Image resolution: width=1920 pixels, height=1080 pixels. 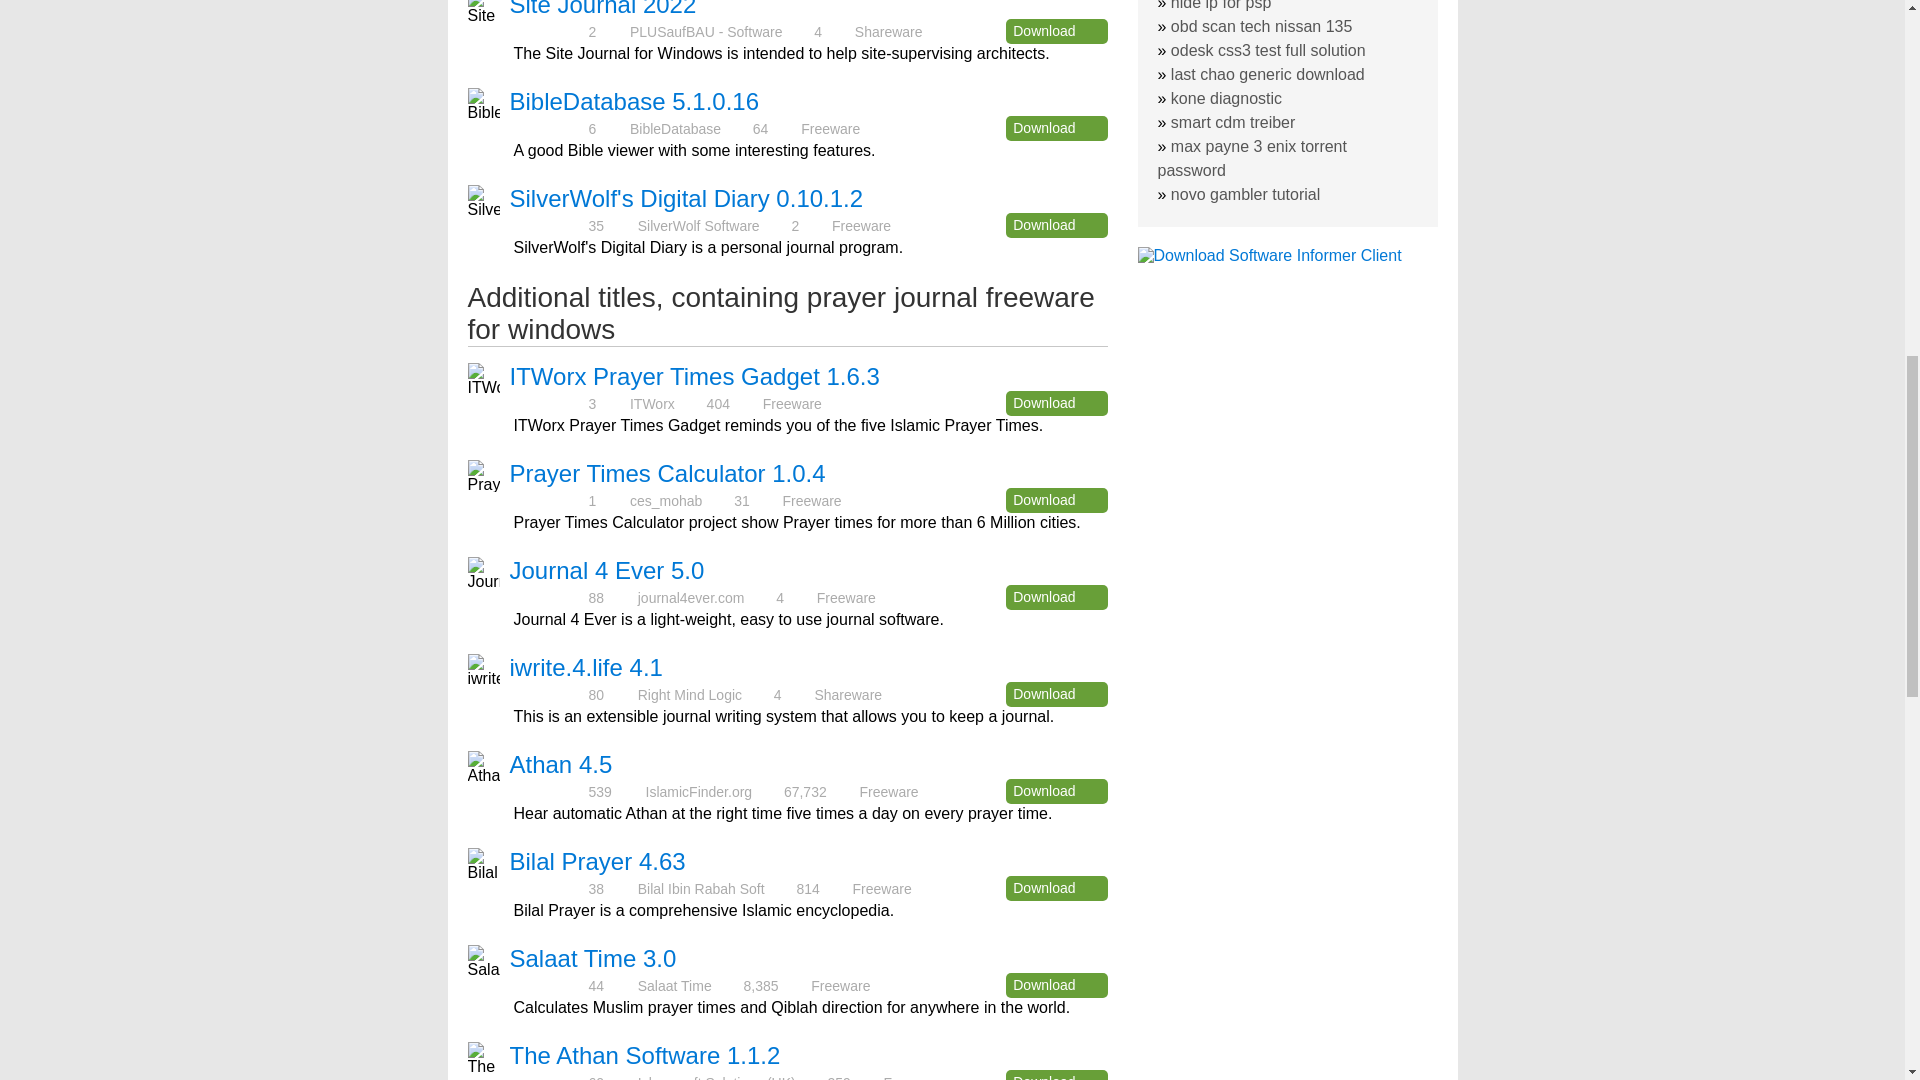 What do you see at coordinates (694, 376) in the screenshot?
I see `ITWorx Prayer Times Gadget 1.6.3` at bounding box center [694, 376].